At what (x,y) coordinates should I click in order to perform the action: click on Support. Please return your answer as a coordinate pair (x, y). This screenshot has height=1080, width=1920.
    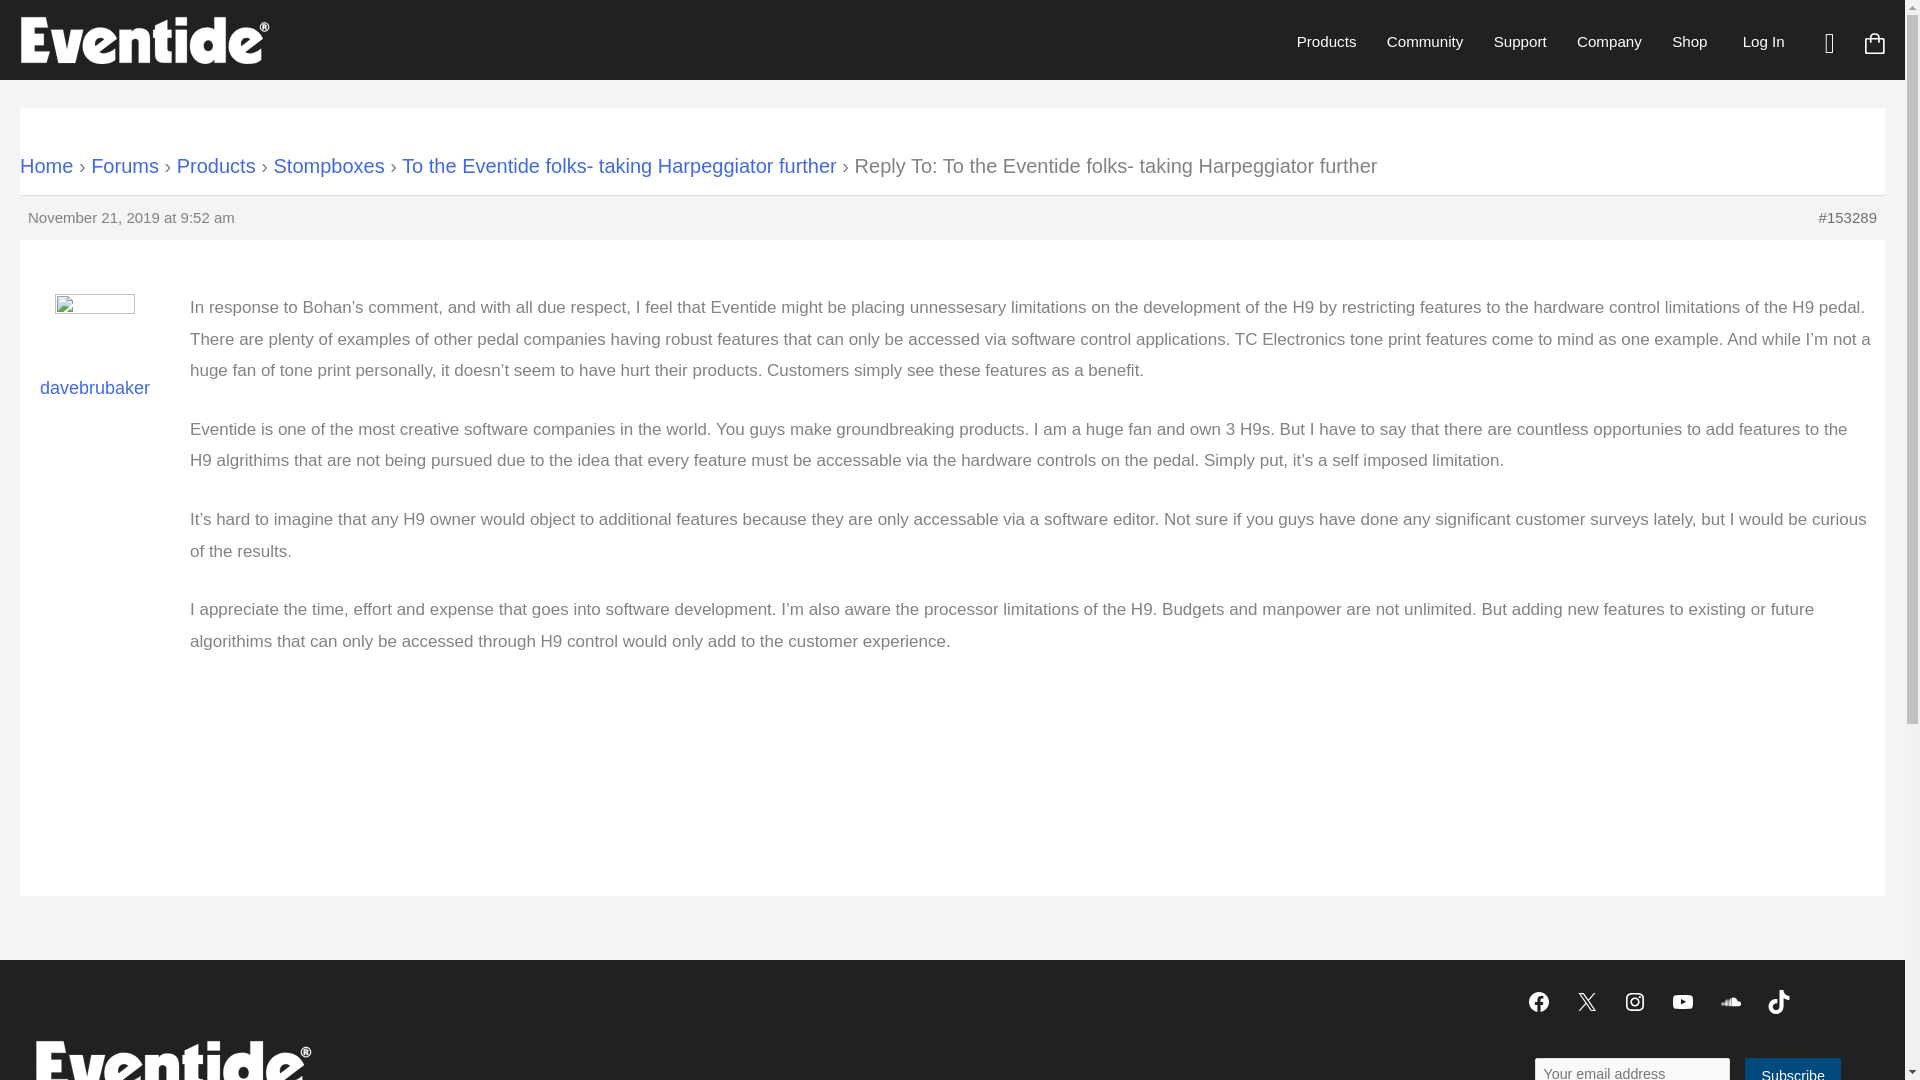
    Looking at the image, I should click on (1519, 41).